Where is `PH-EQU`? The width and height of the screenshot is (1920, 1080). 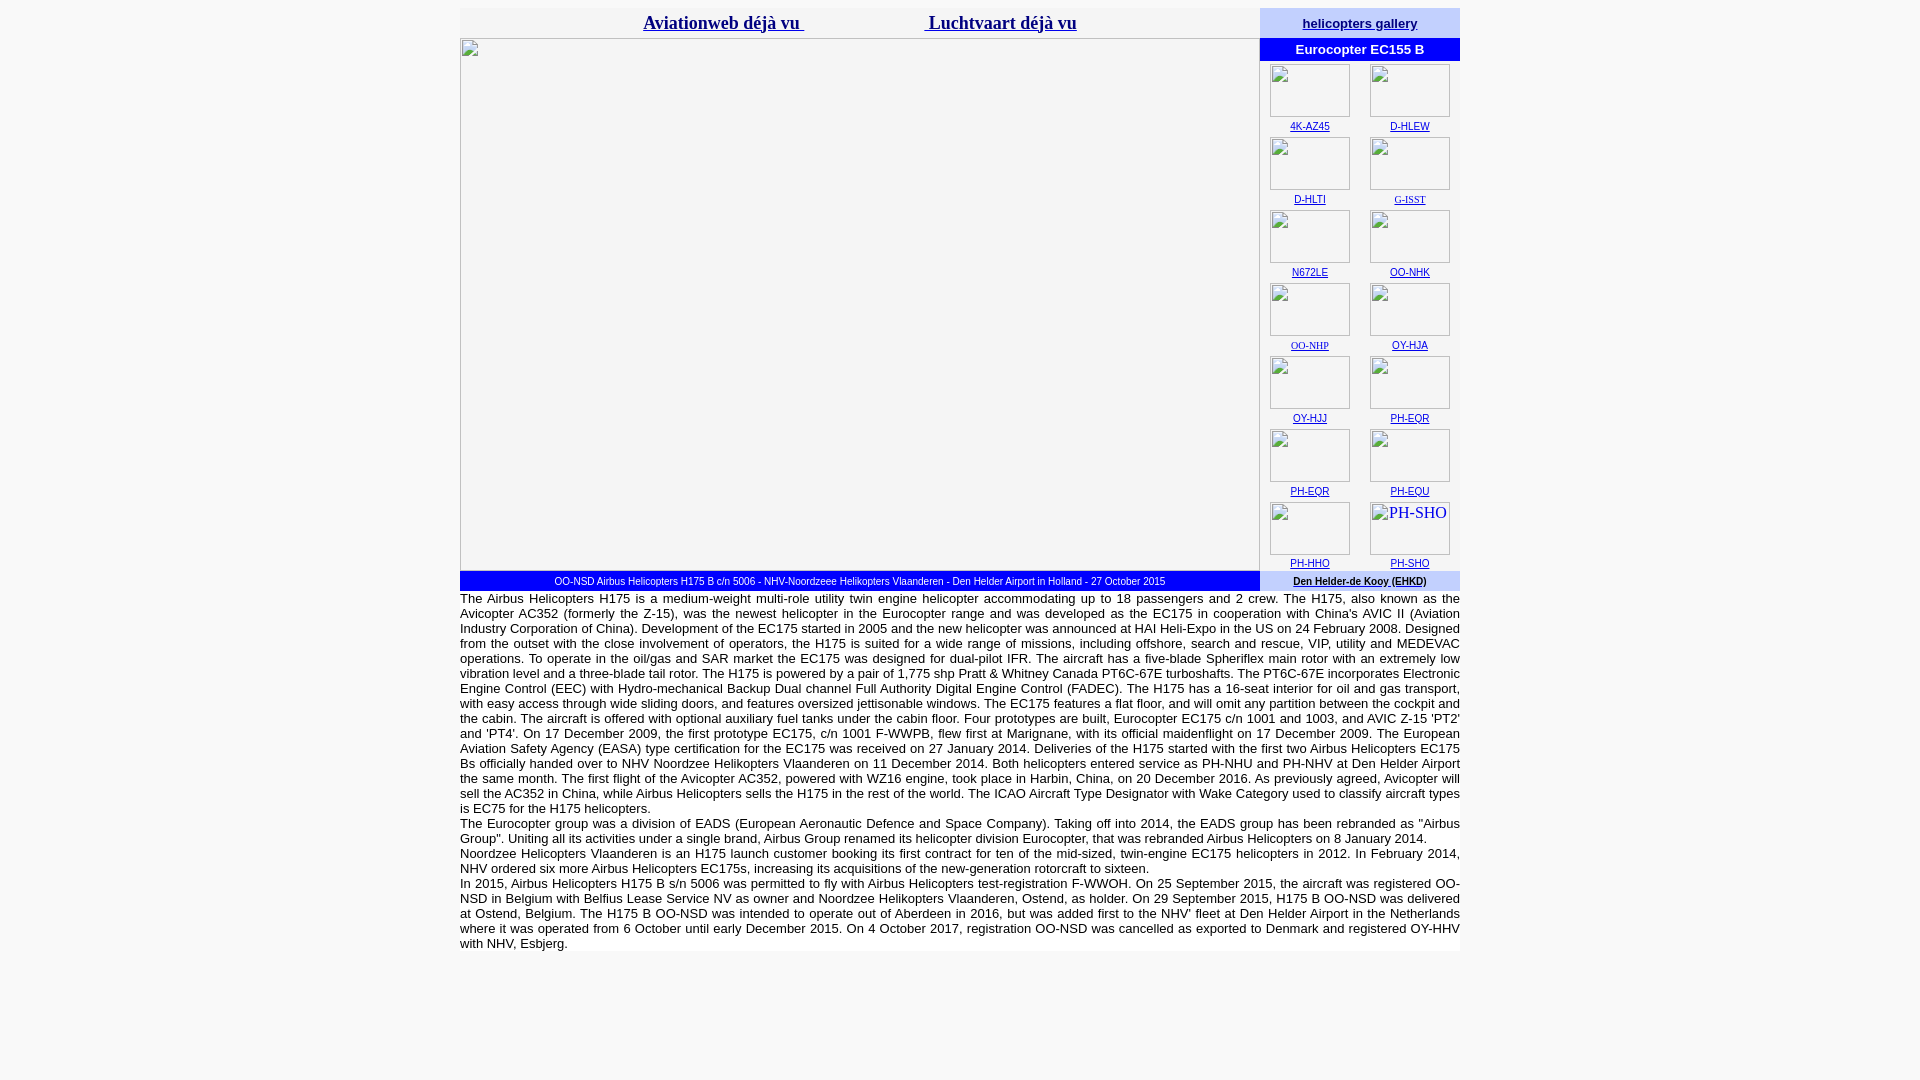
PH-EQU is located at coordinates (1410, 491).